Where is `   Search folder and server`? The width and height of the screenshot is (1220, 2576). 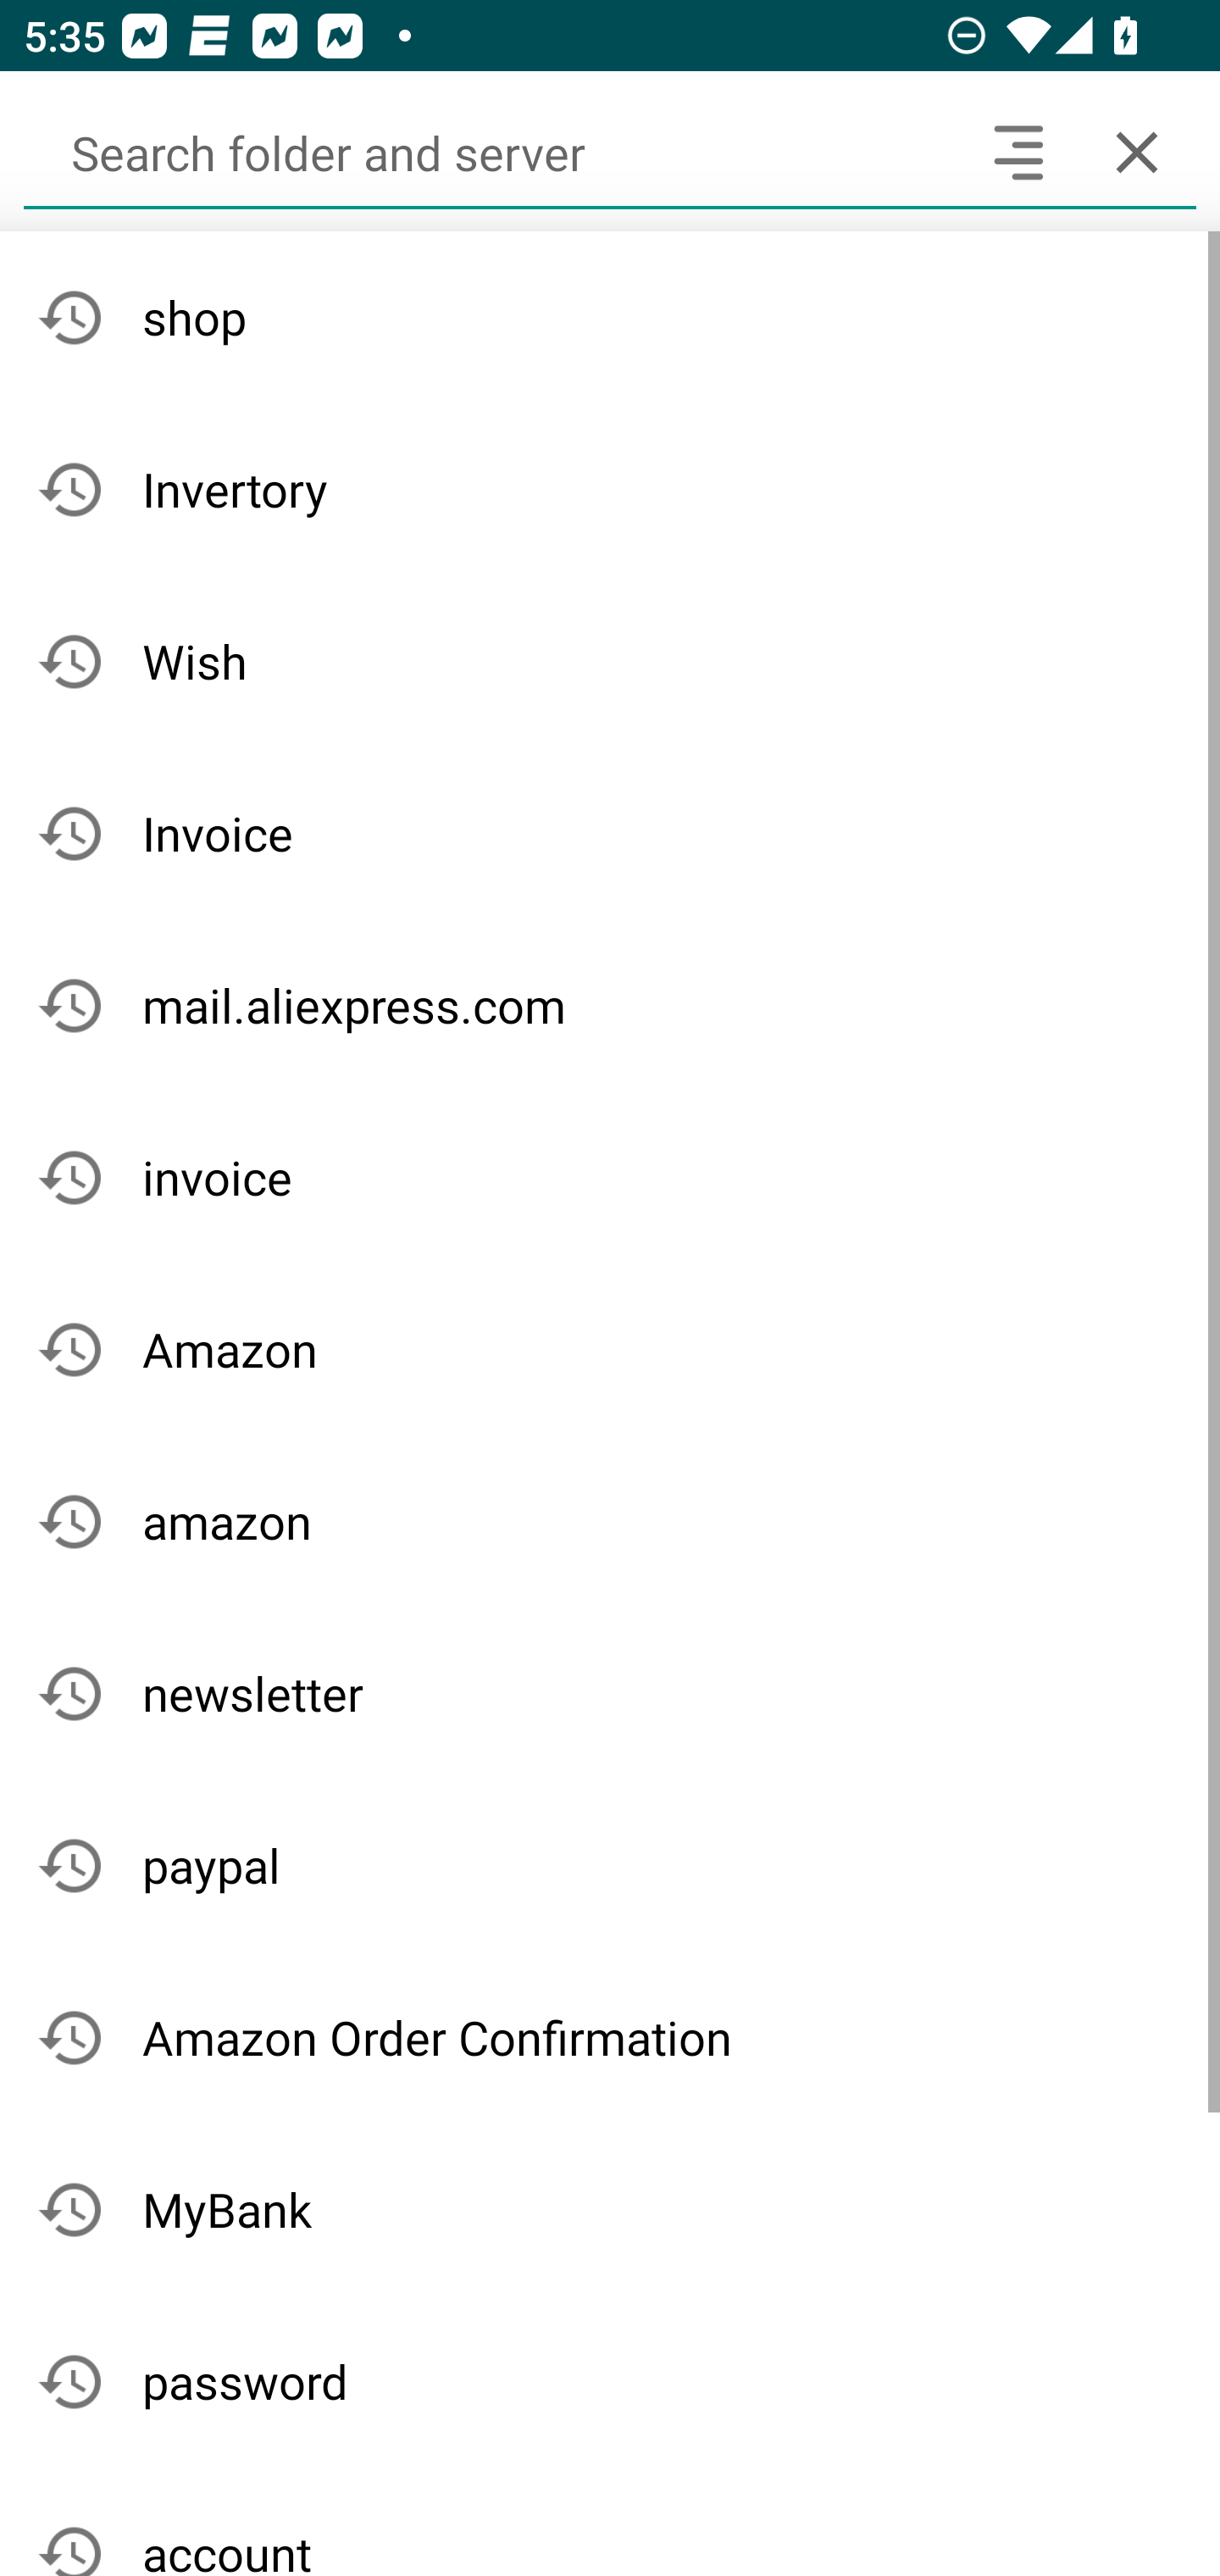
   Search folder and server is located at coordinates (491, 152).